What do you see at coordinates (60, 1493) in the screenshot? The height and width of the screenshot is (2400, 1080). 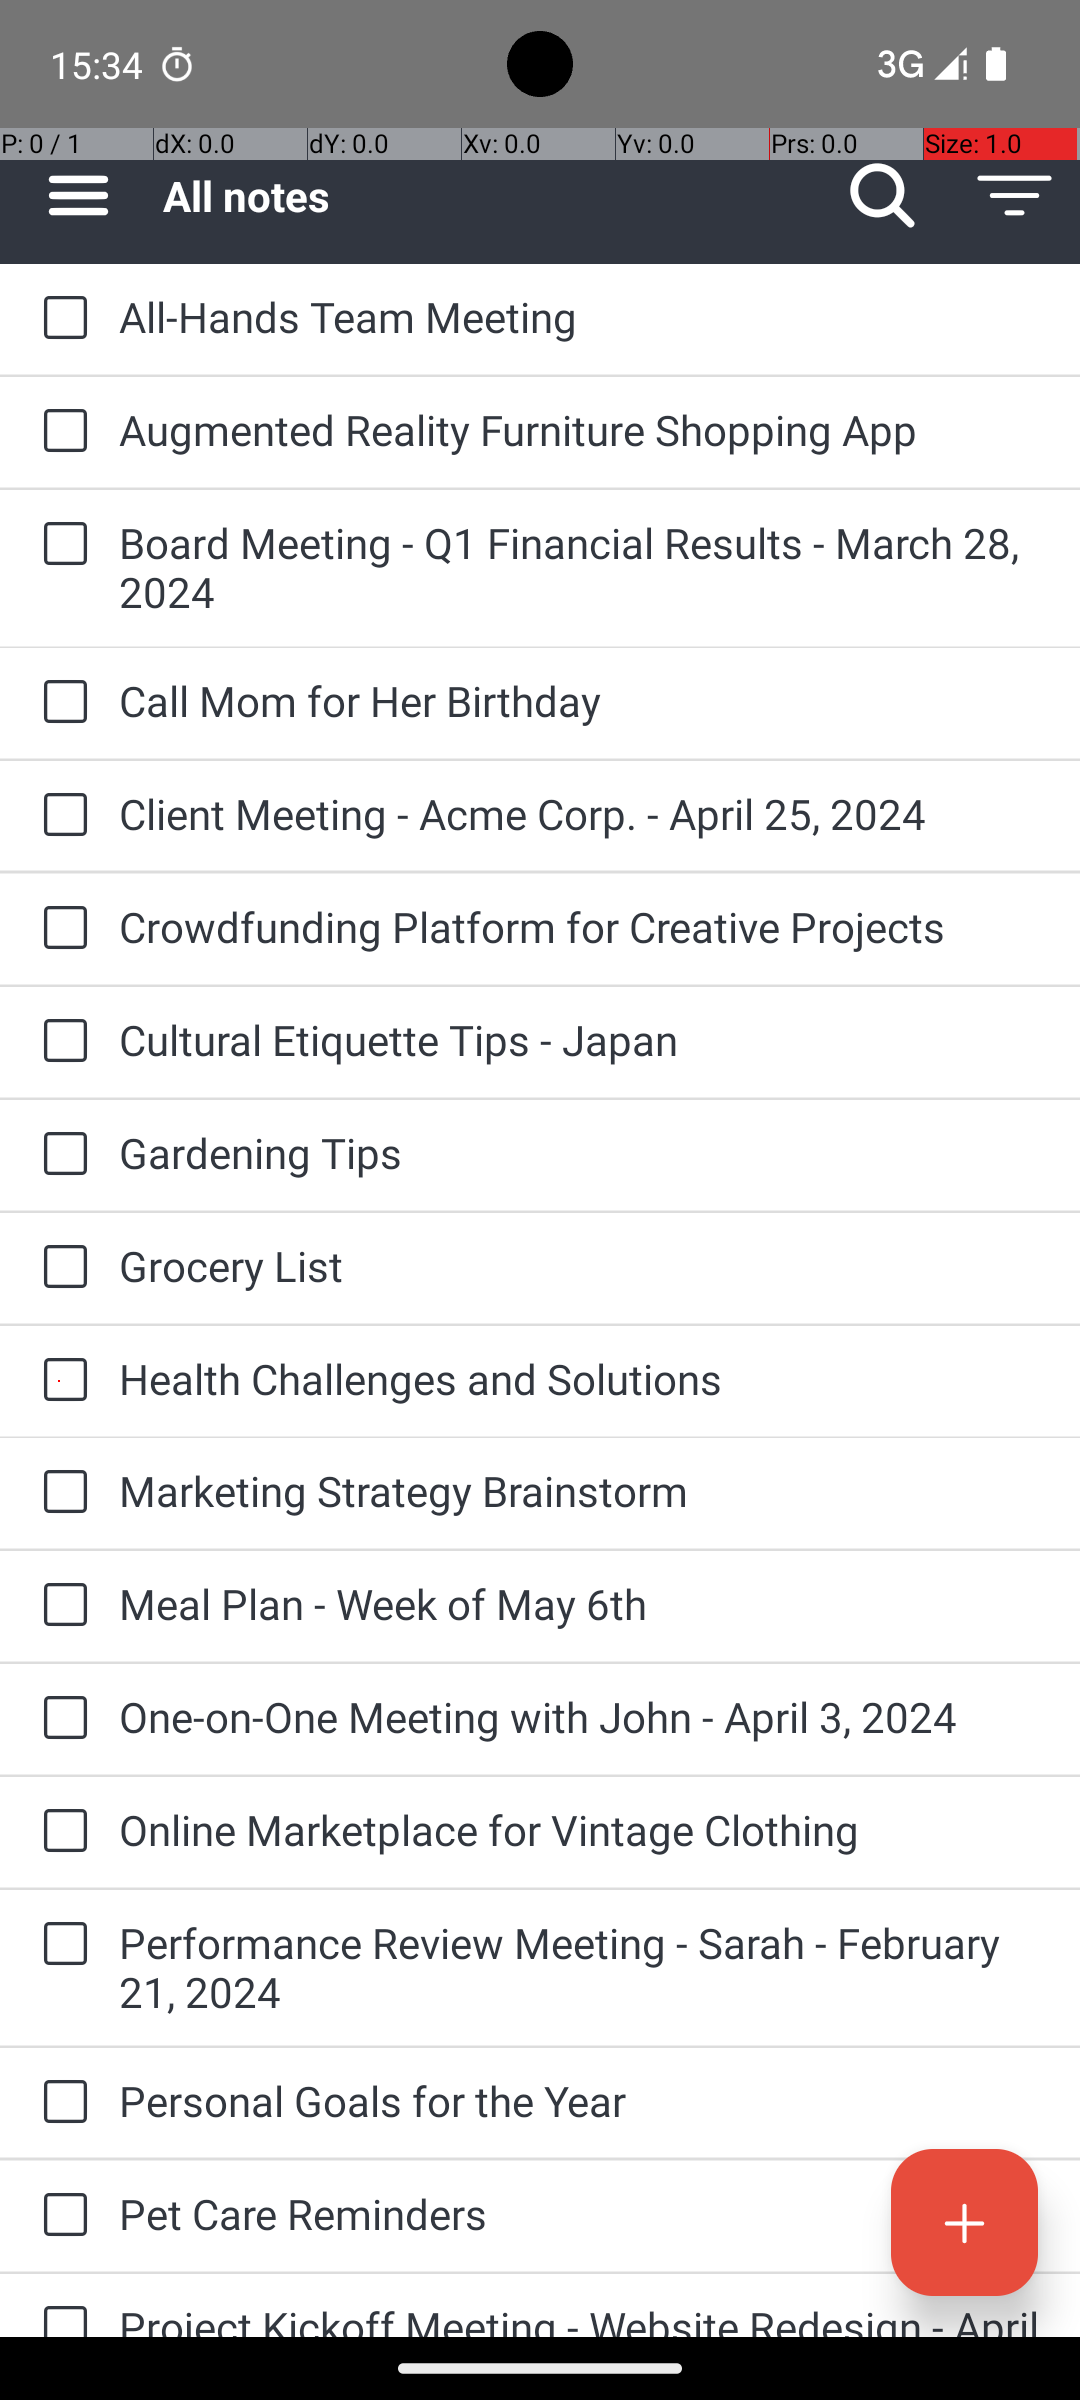 I see `to-do: Marketing Strategy Brainstorm` at bounding box center [60, 1493].